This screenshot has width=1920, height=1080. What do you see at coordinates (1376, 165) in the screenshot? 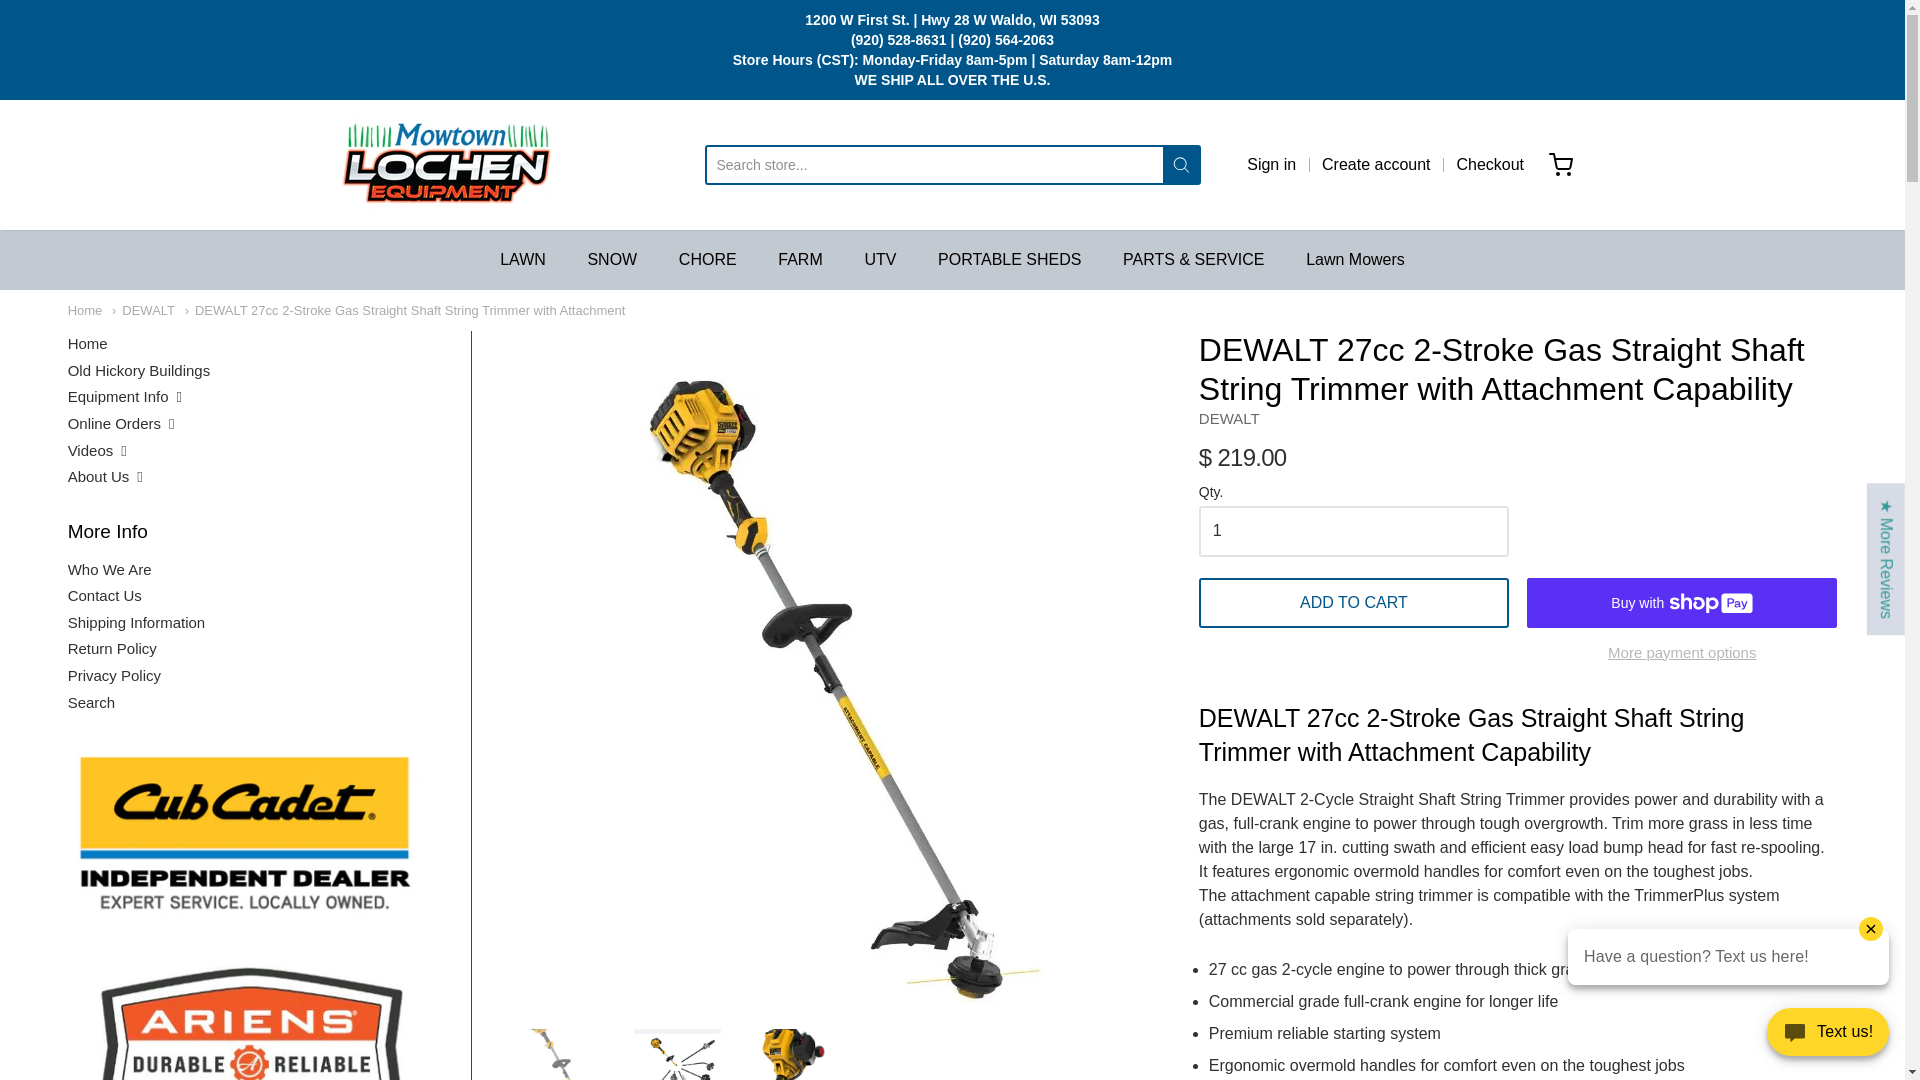
I see `Create account` at bounding box center [1376, 165].